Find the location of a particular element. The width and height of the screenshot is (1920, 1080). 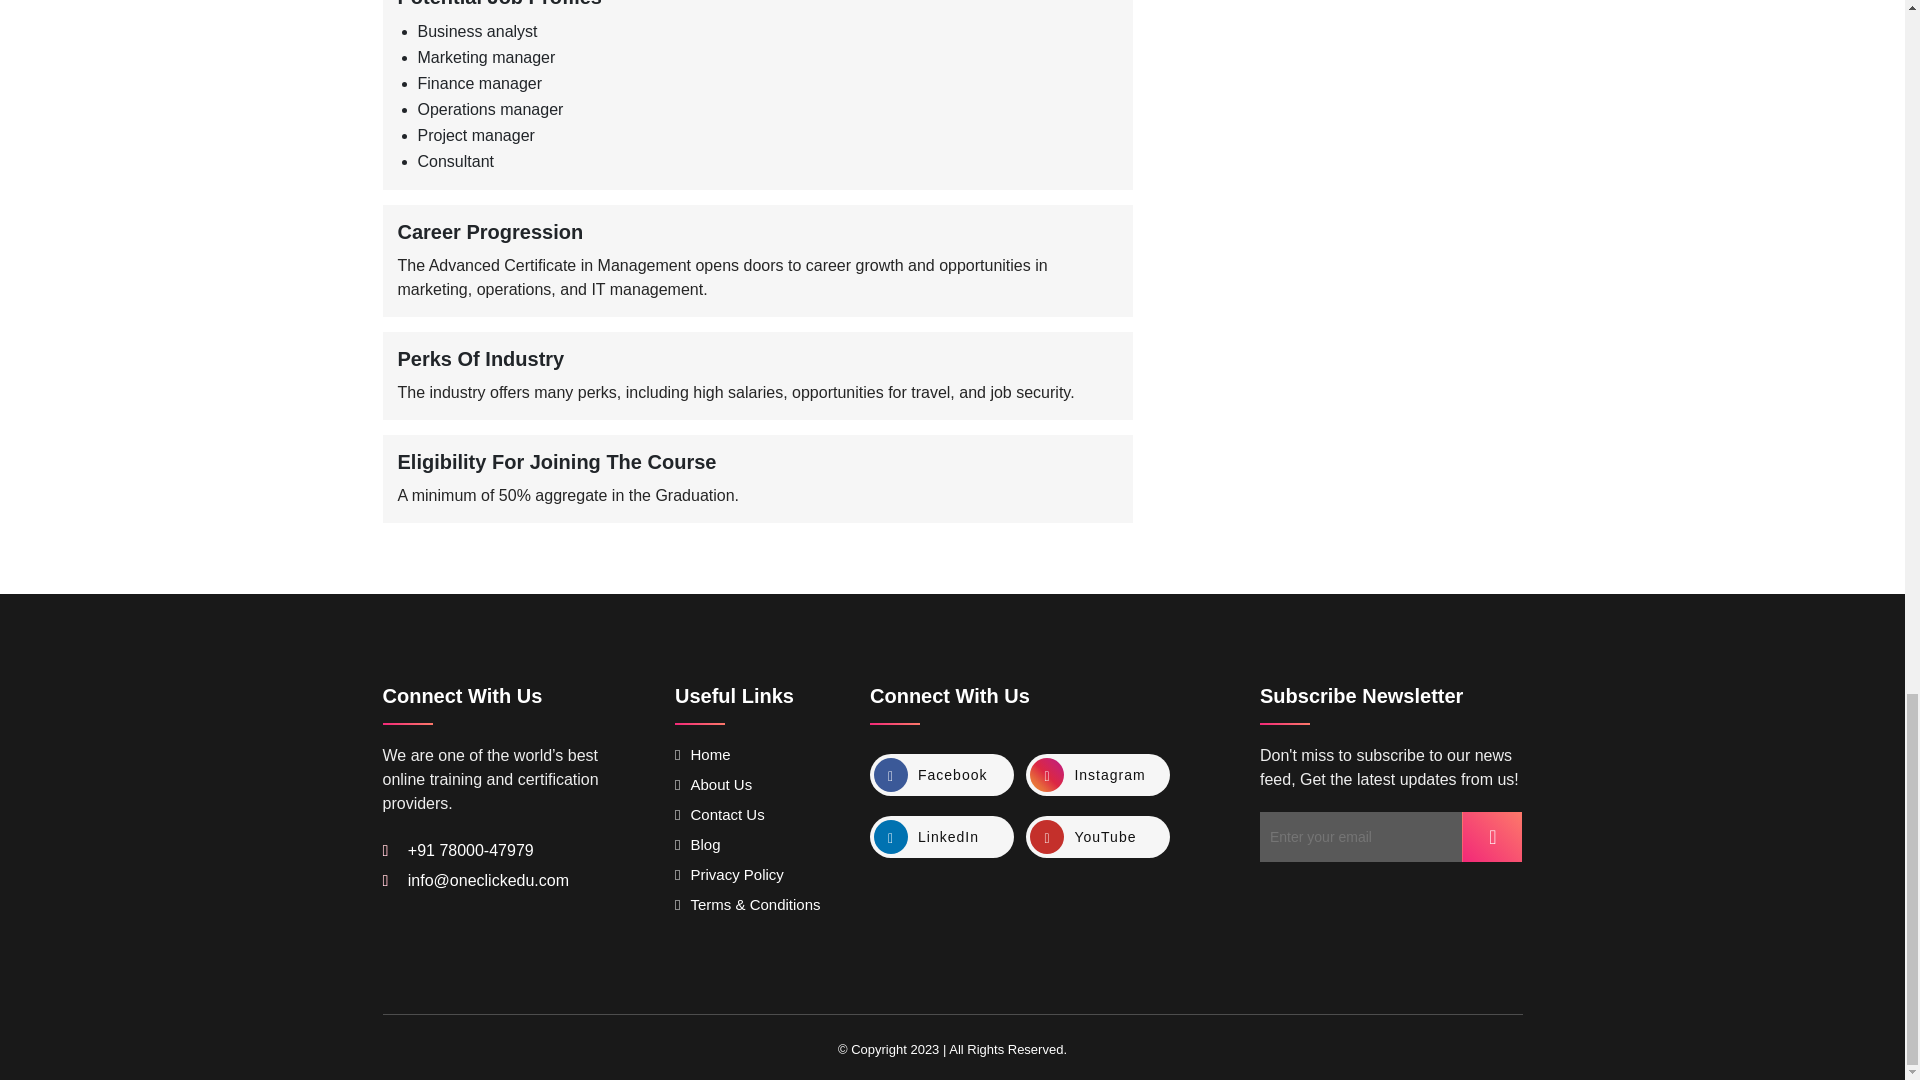

LinkedIn is located at coordinates (941, 836).